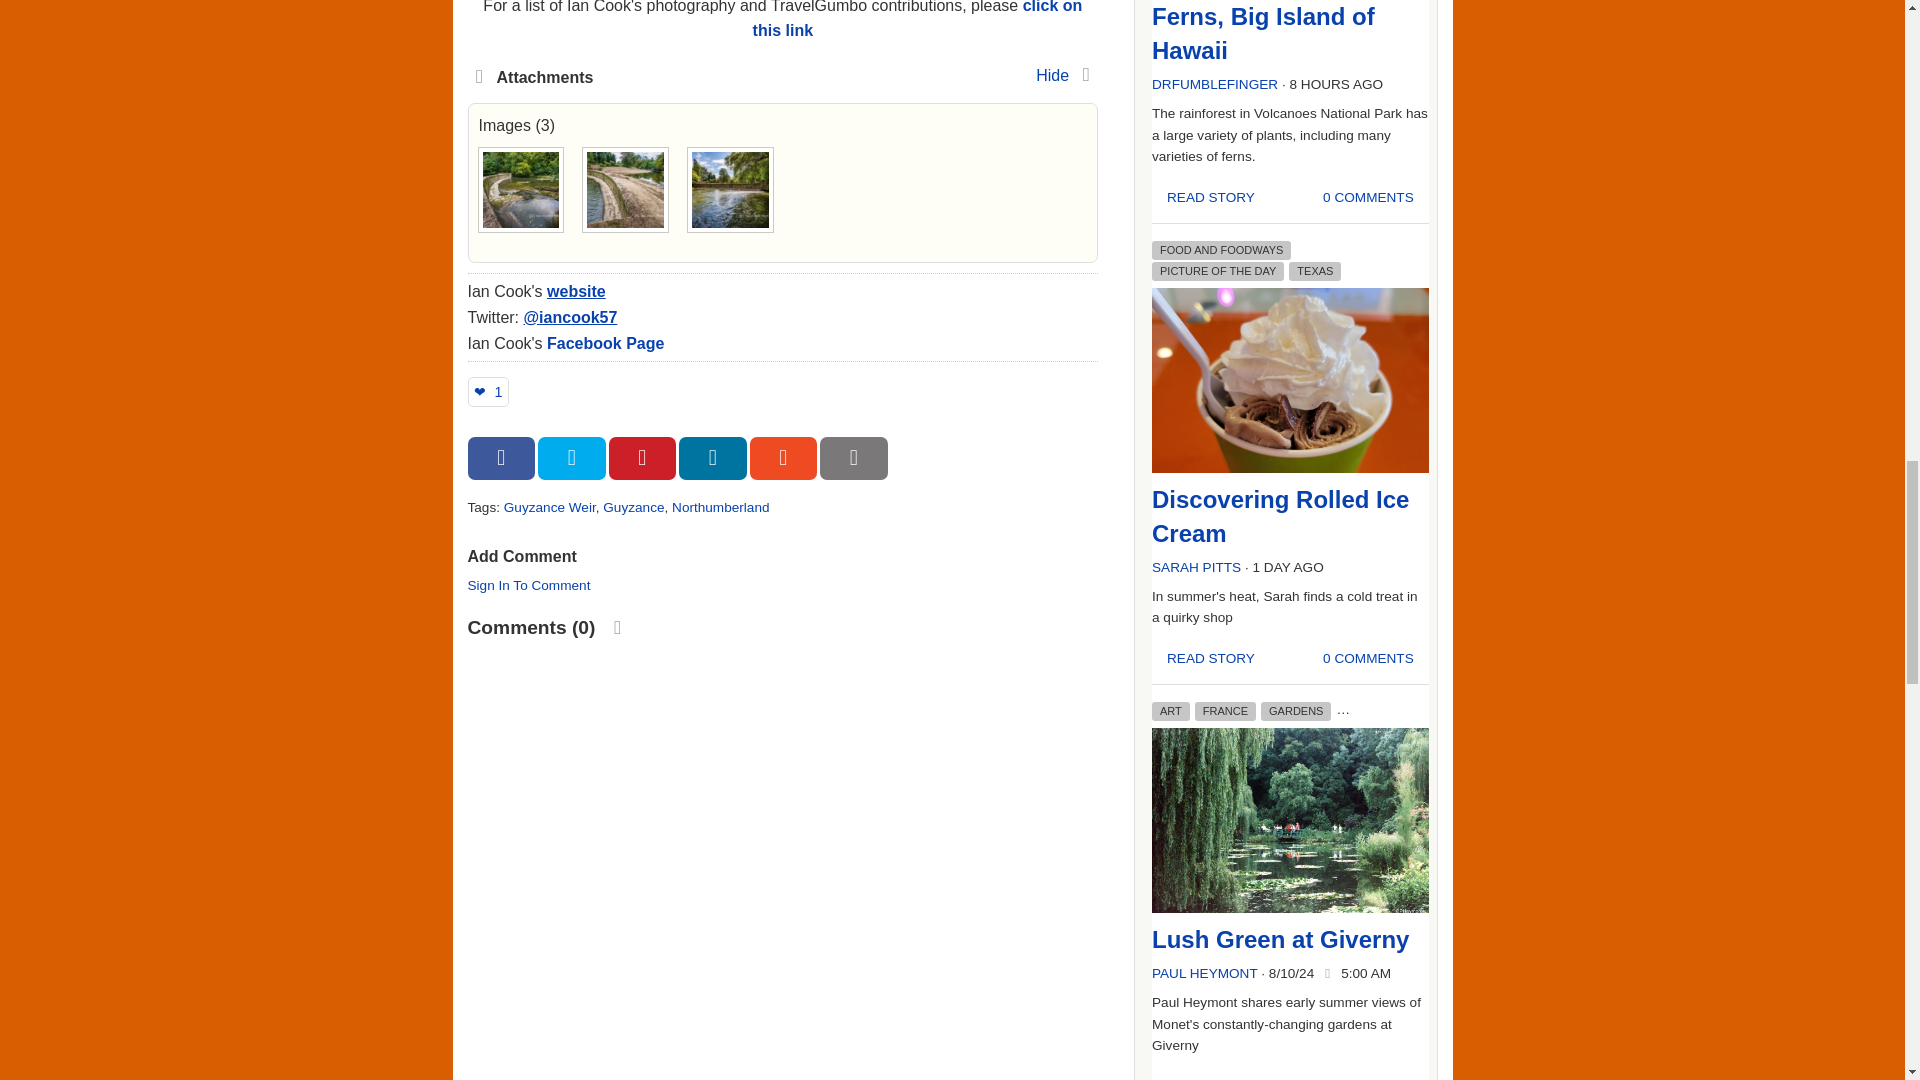 This screenshot has height=1080, width=1920. Describe the element at coordinates (572, 458) in the screenshot. I see `Share on Twitter` at that location.